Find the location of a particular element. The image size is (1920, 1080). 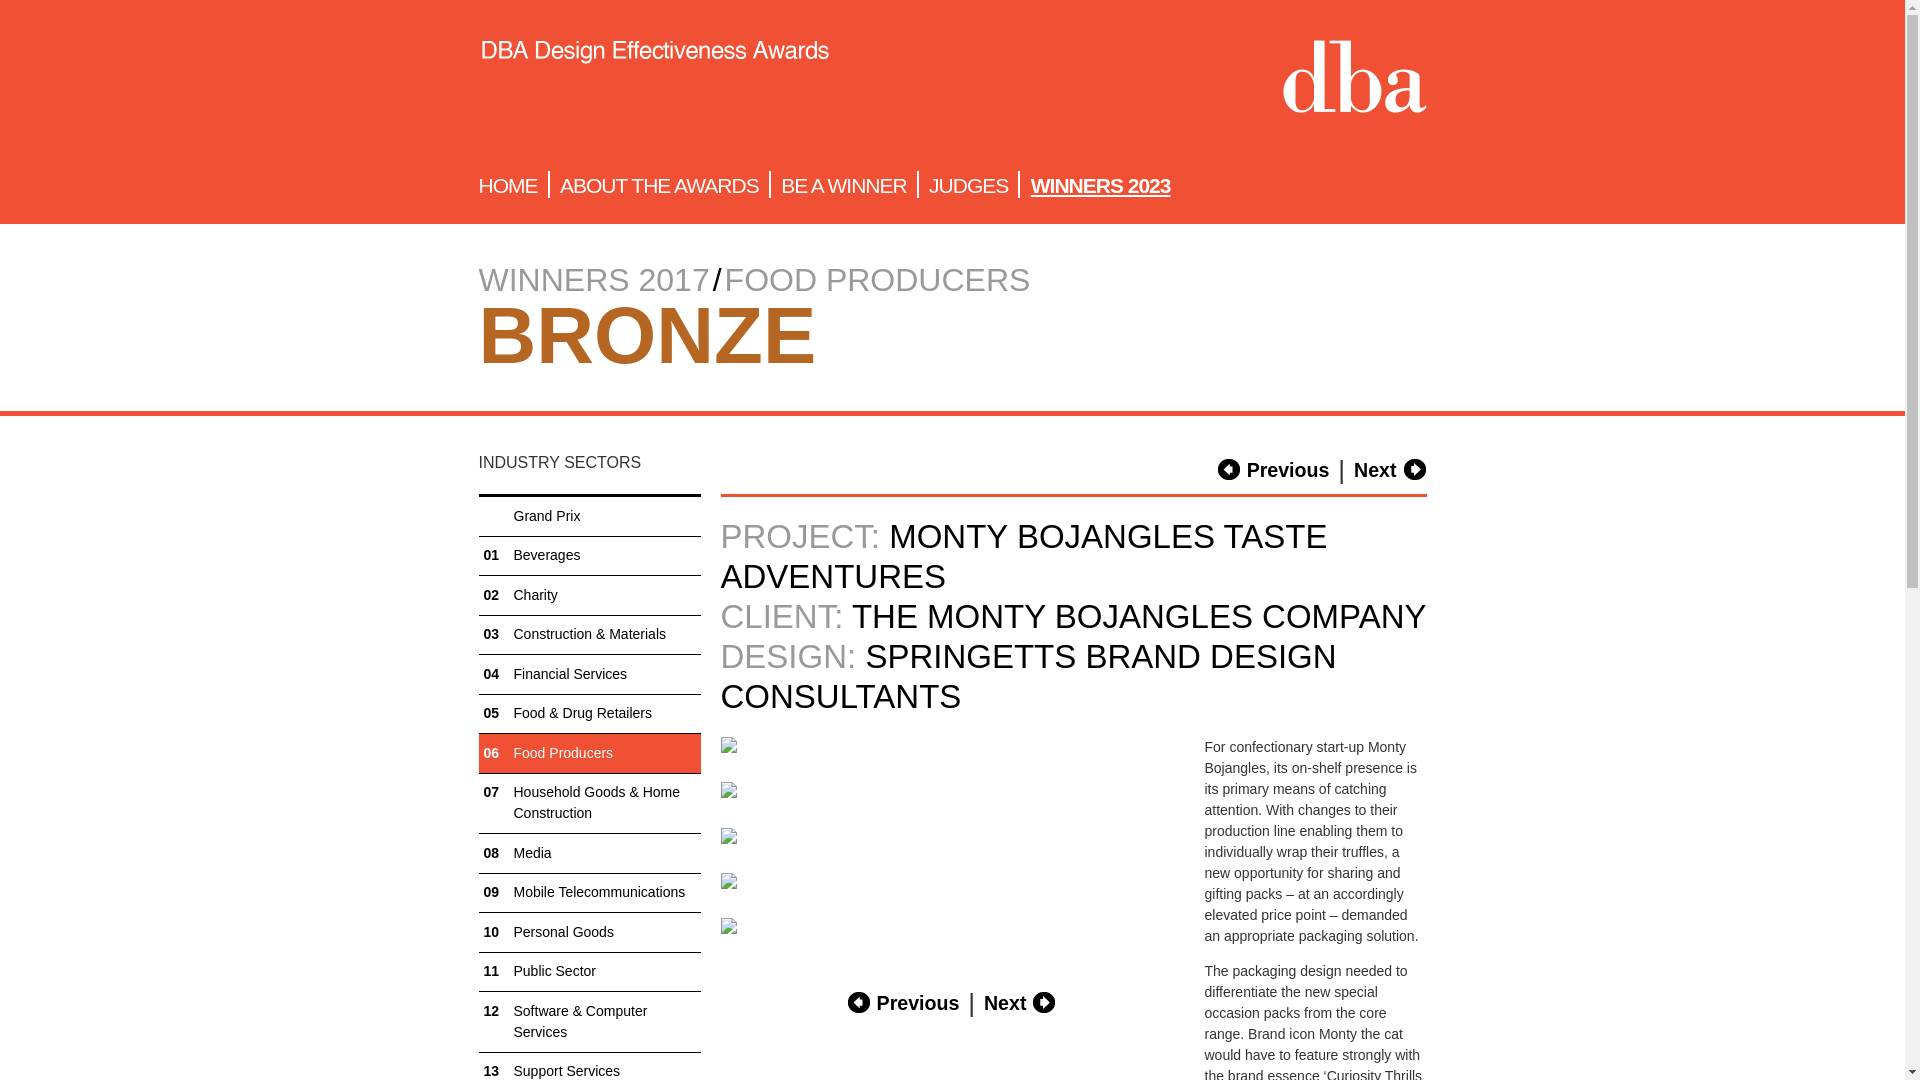

Next is located at coordinates (1020, 1003).